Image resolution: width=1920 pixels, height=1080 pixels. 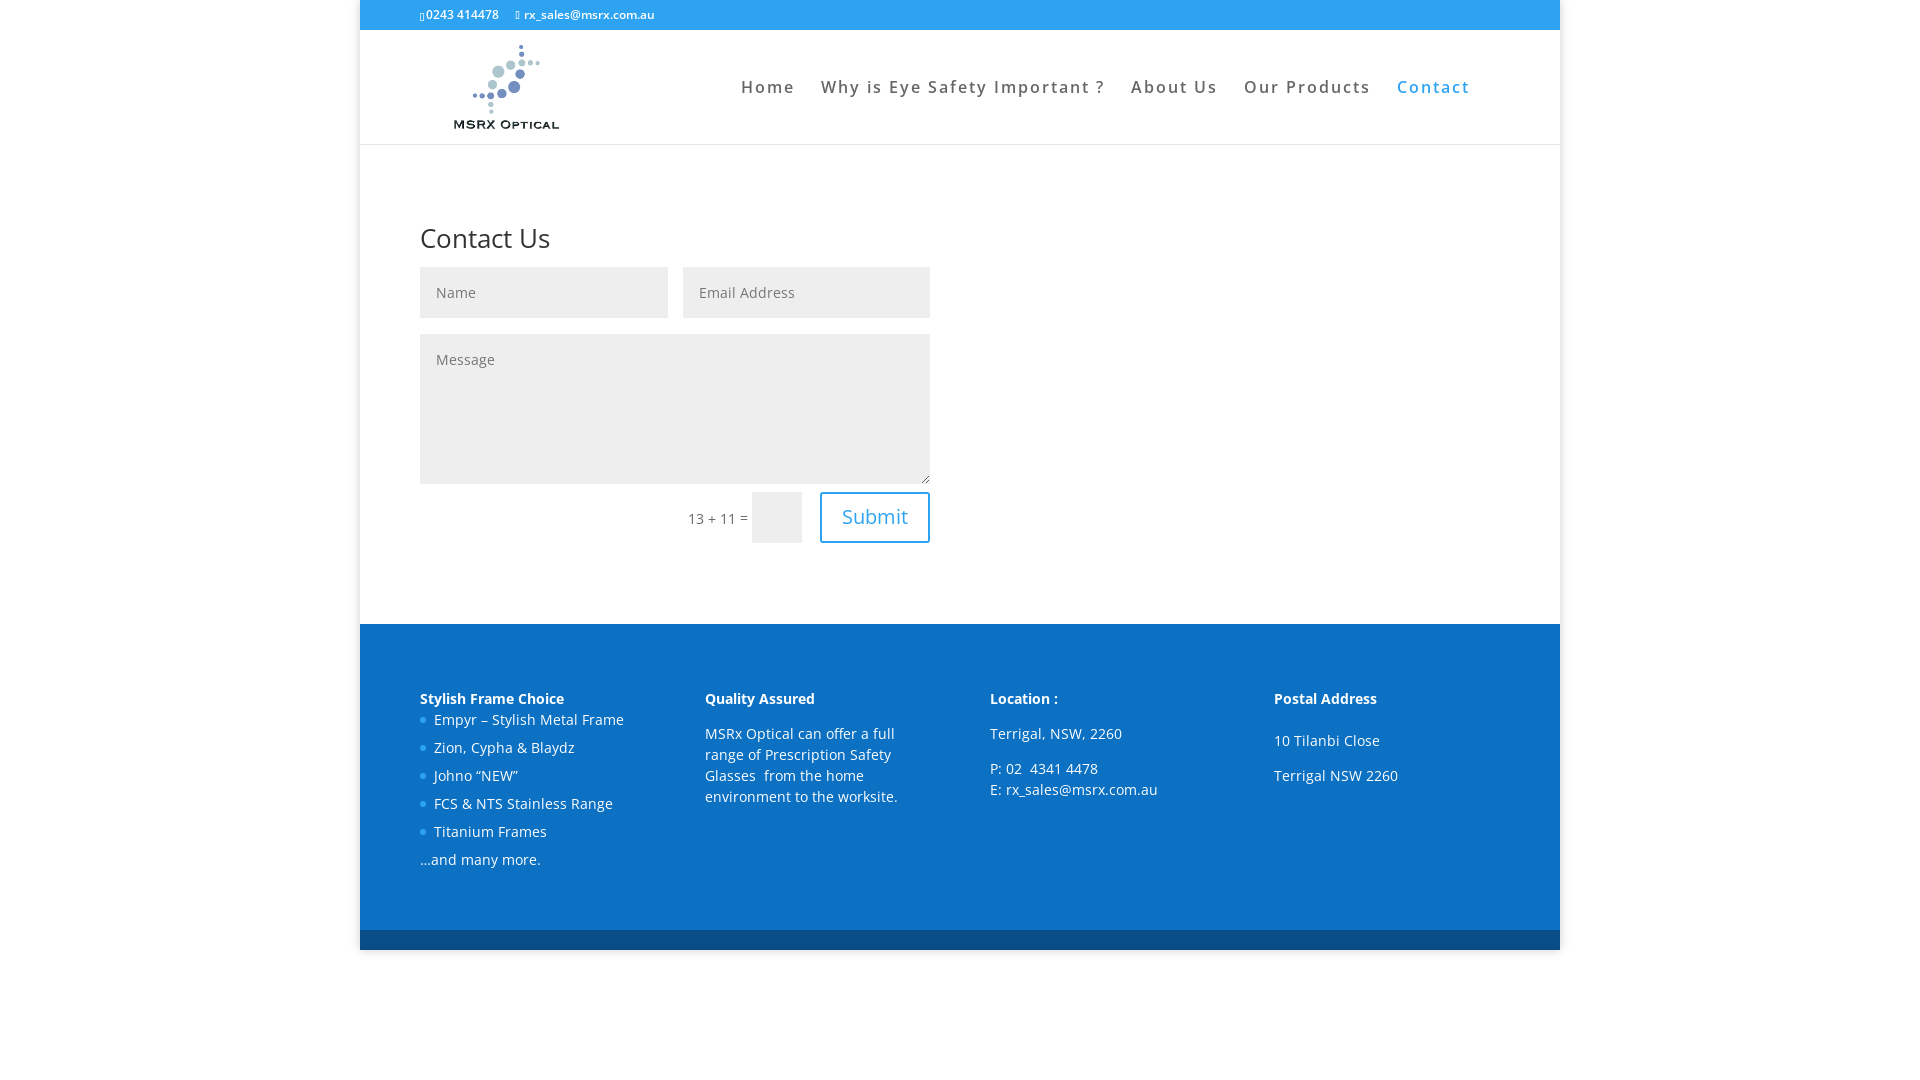 I want to click on About Us, so click(x=1174, y=112).